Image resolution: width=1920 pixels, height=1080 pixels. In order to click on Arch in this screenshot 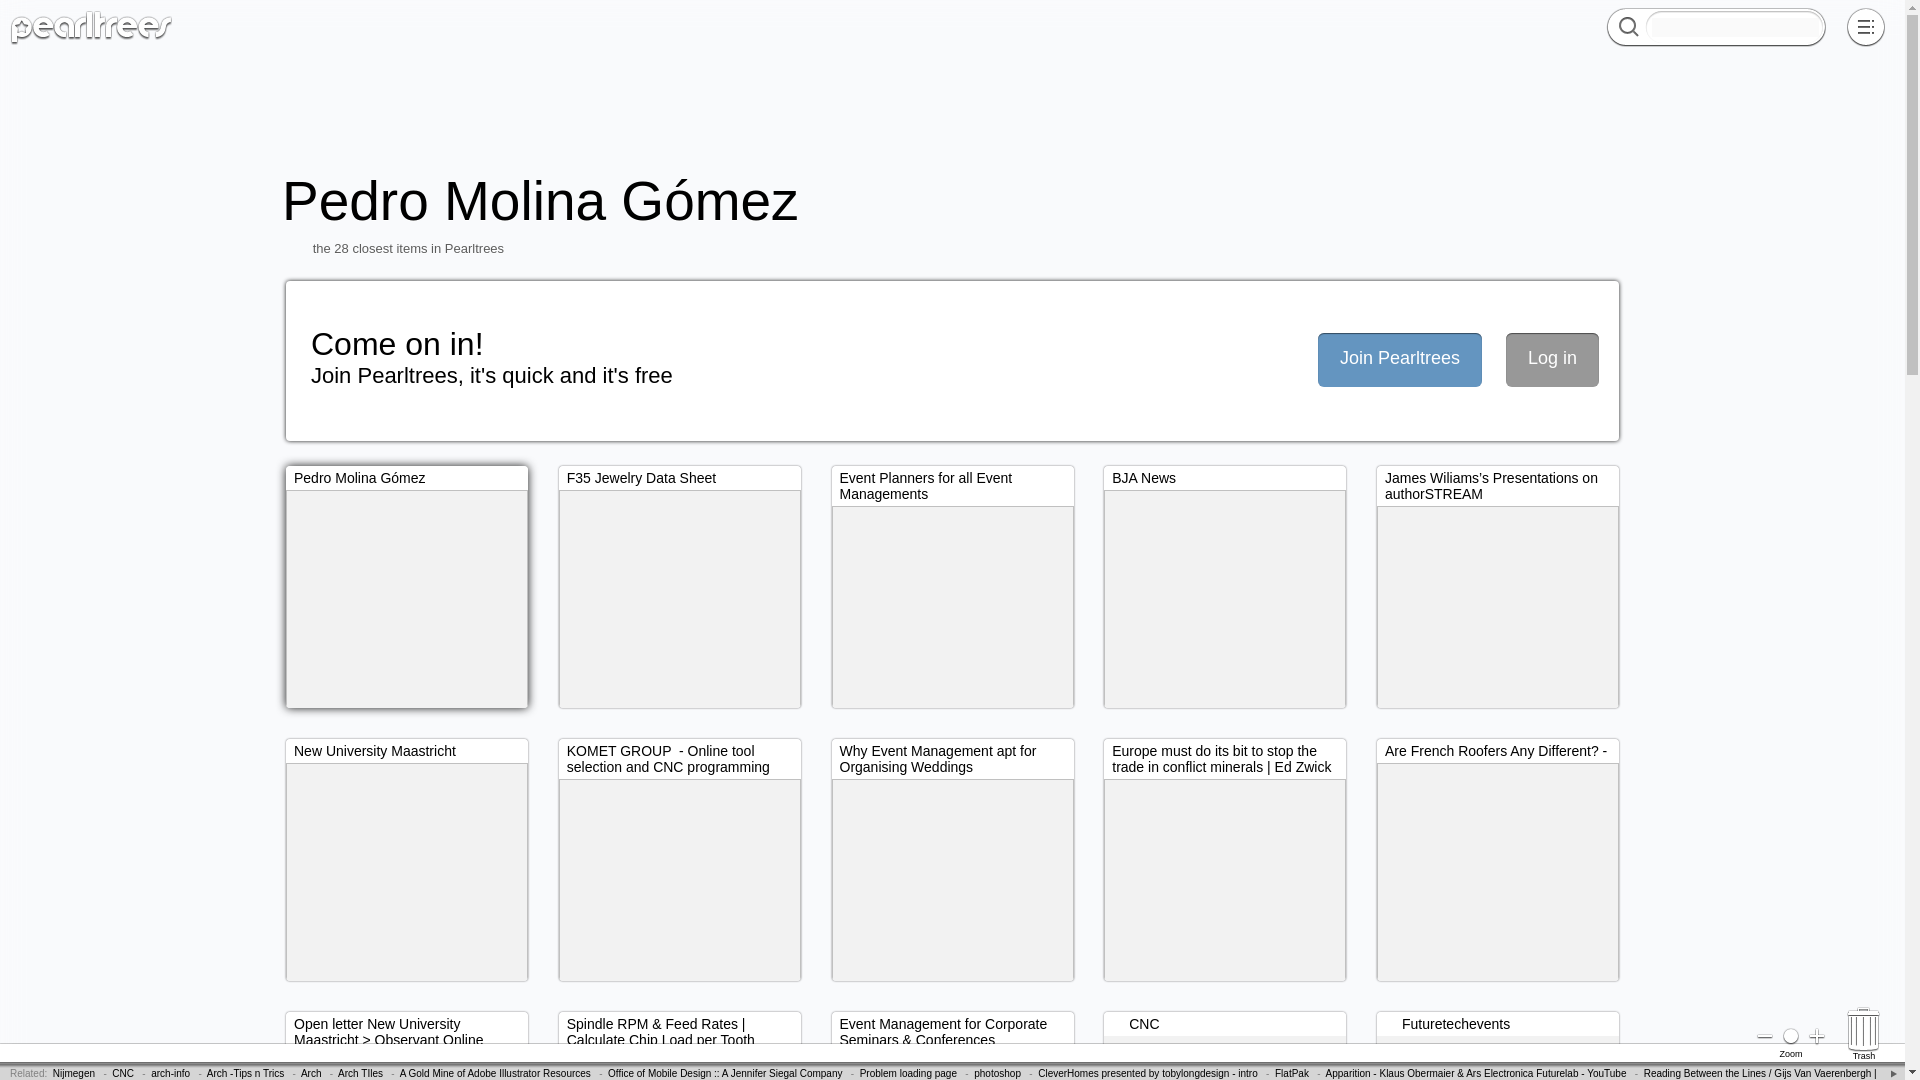, I will do `click(312, 1073)`.